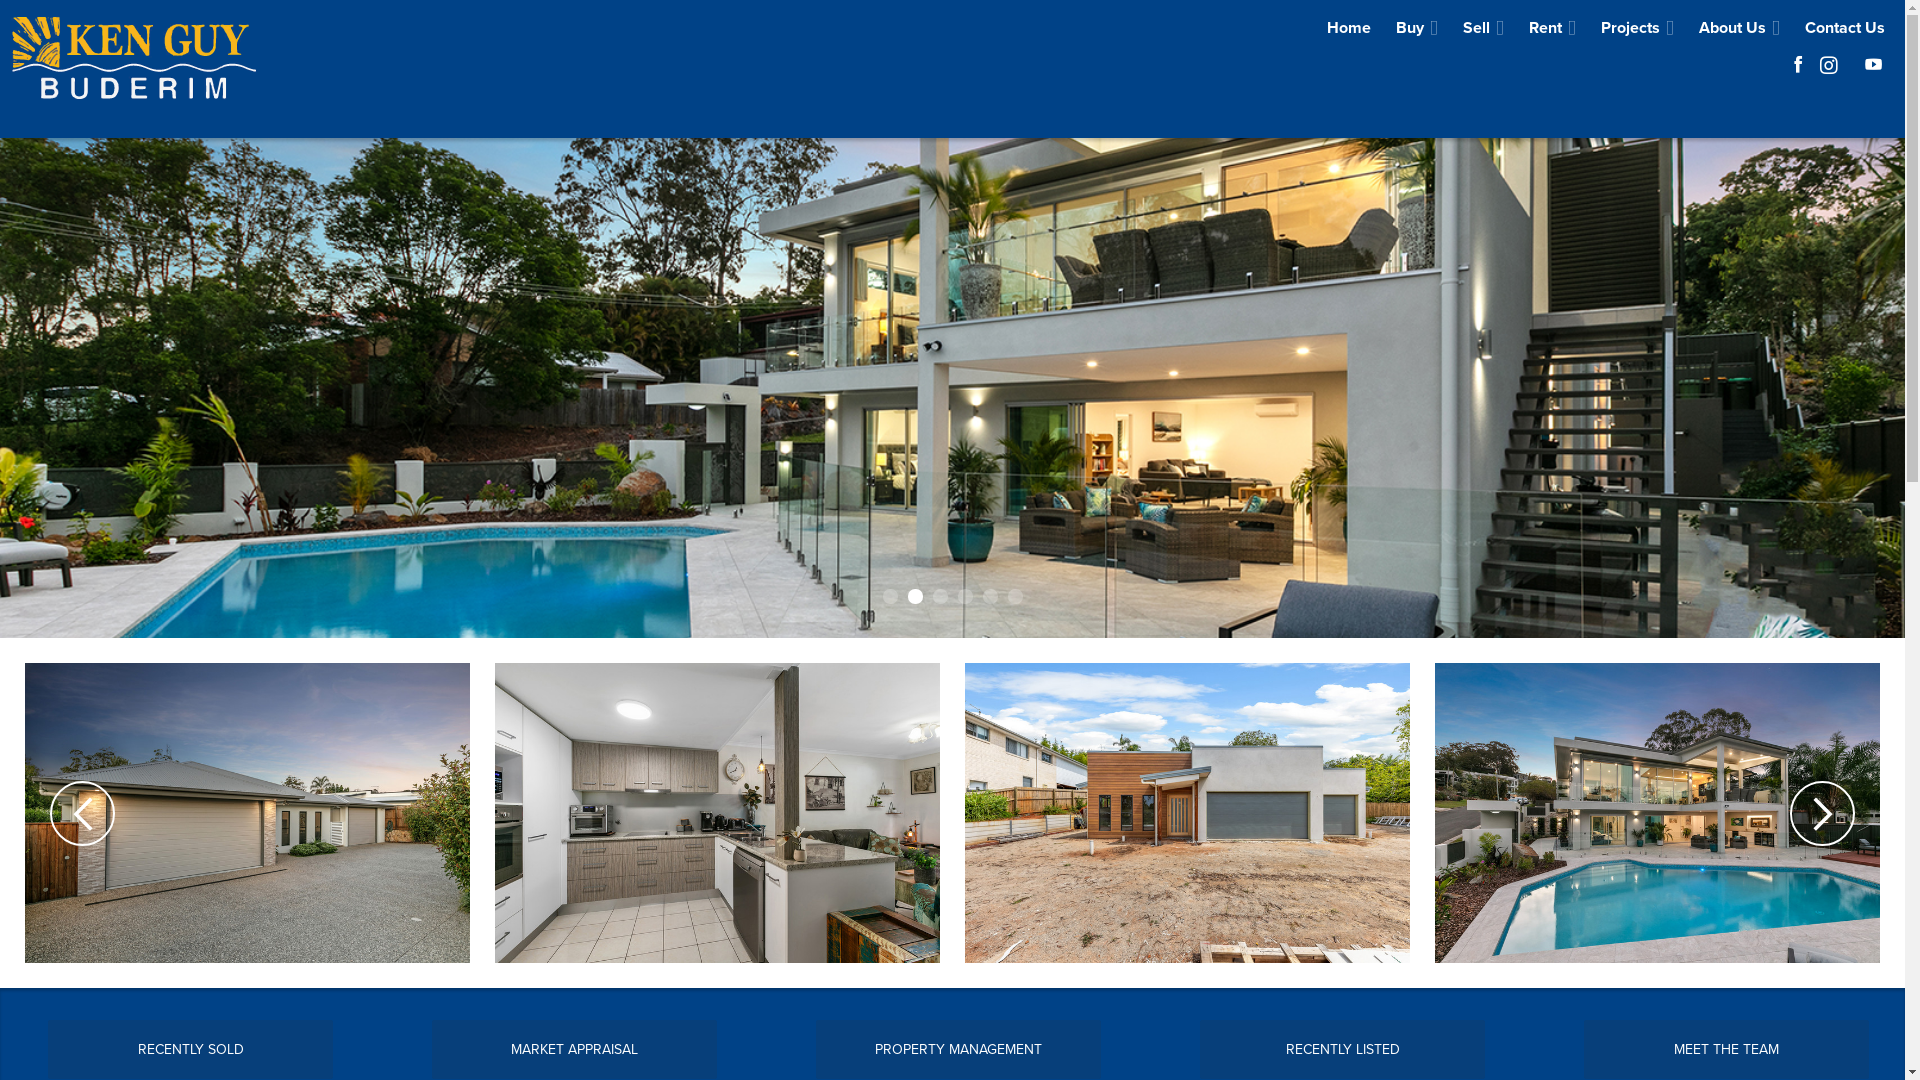 The width and height of the screenshot is (1920, 1080). What do you see at coordinates (1349, 28) in the screenshot?
I see `Home` at bounding box center [1349, 28].